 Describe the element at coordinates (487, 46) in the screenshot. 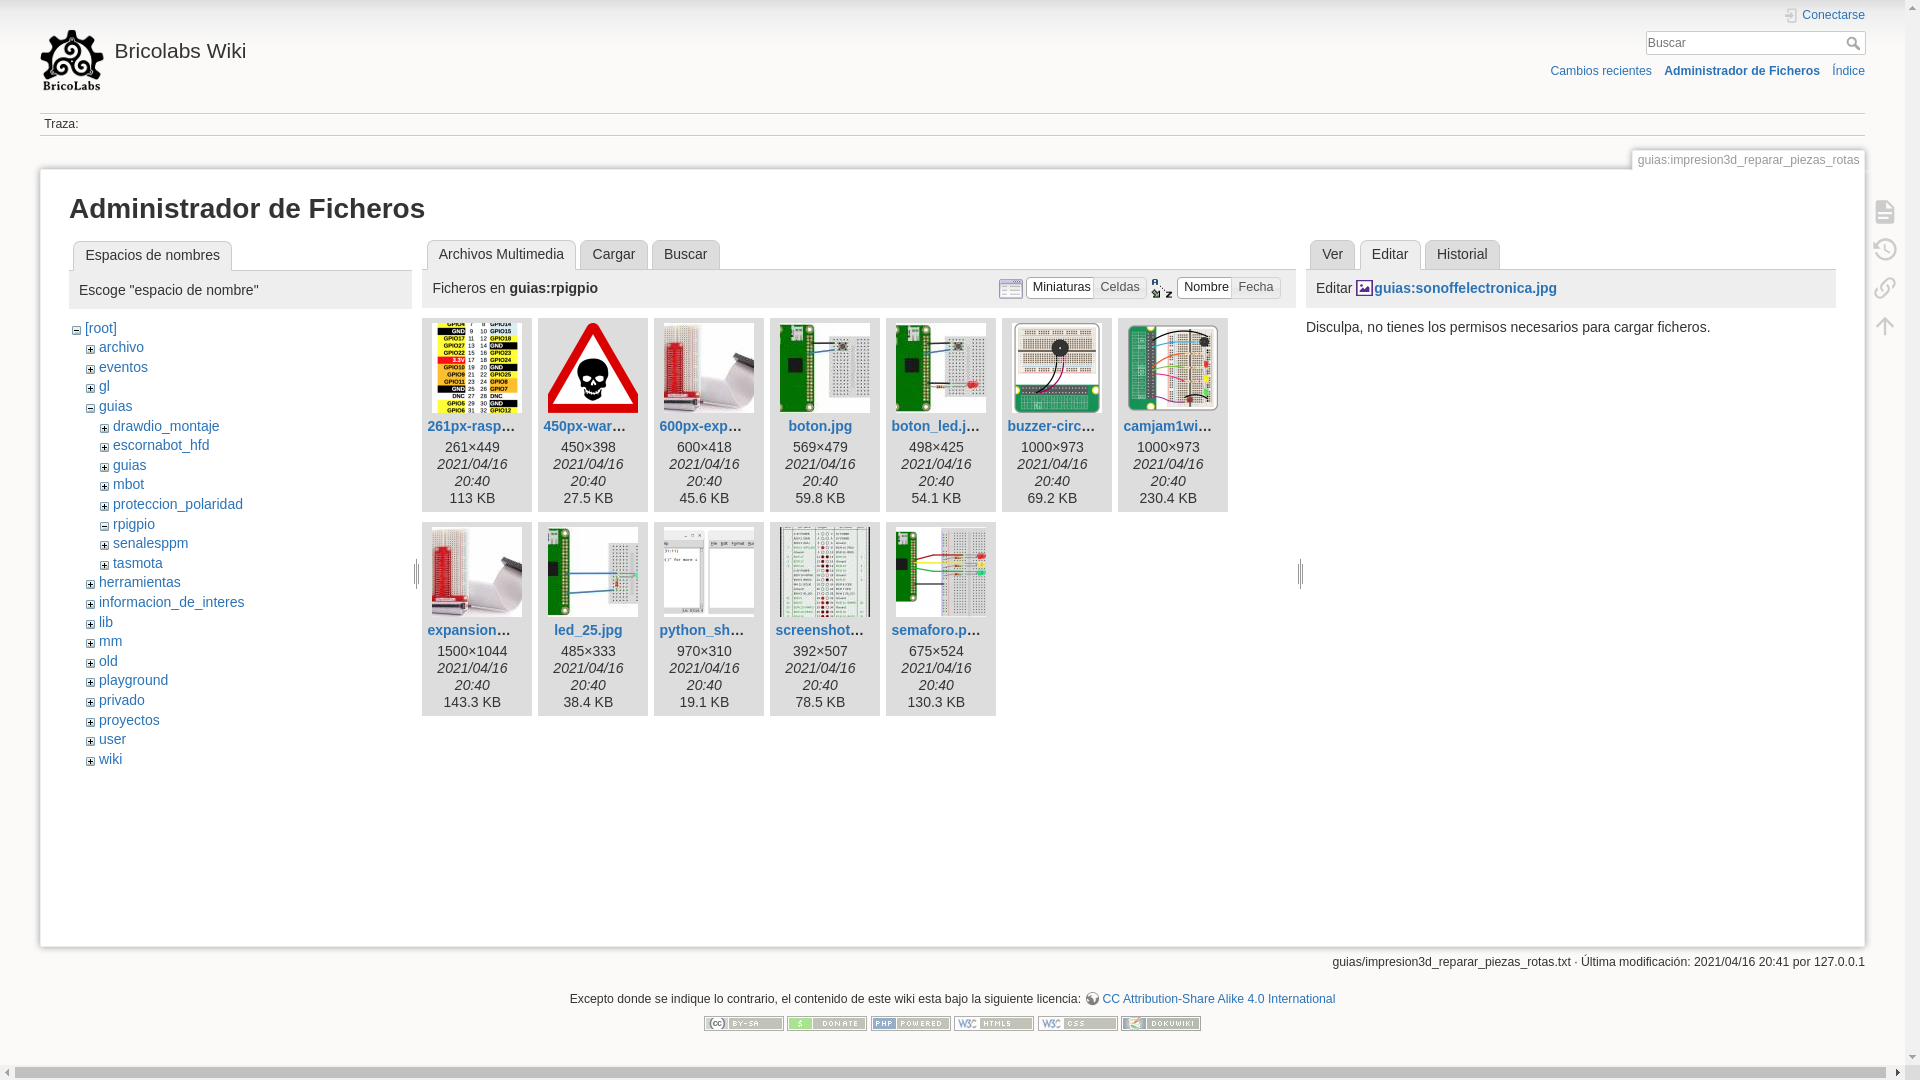

I see `Bricolabs Wiki` at that location.